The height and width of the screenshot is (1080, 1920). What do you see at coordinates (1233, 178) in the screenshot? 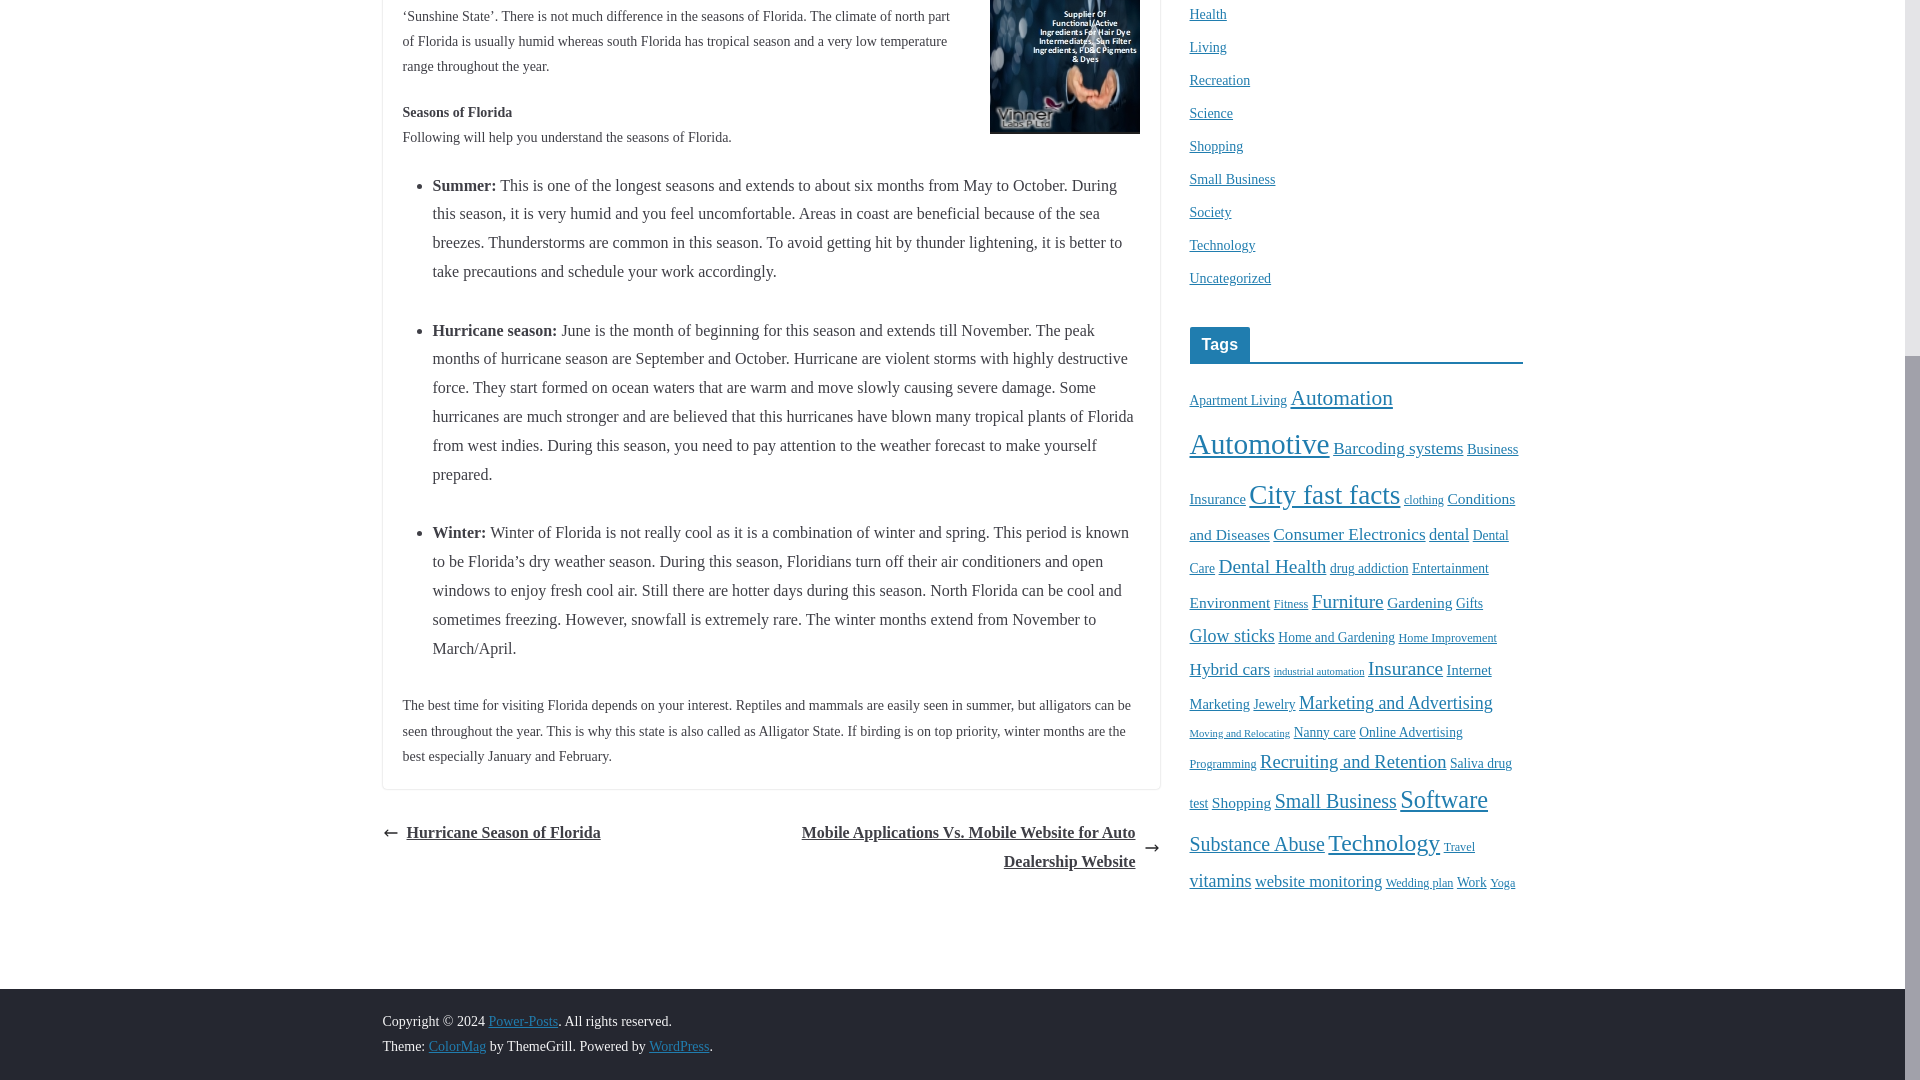
I see `Small Business` at bounding box center [1233, 178].